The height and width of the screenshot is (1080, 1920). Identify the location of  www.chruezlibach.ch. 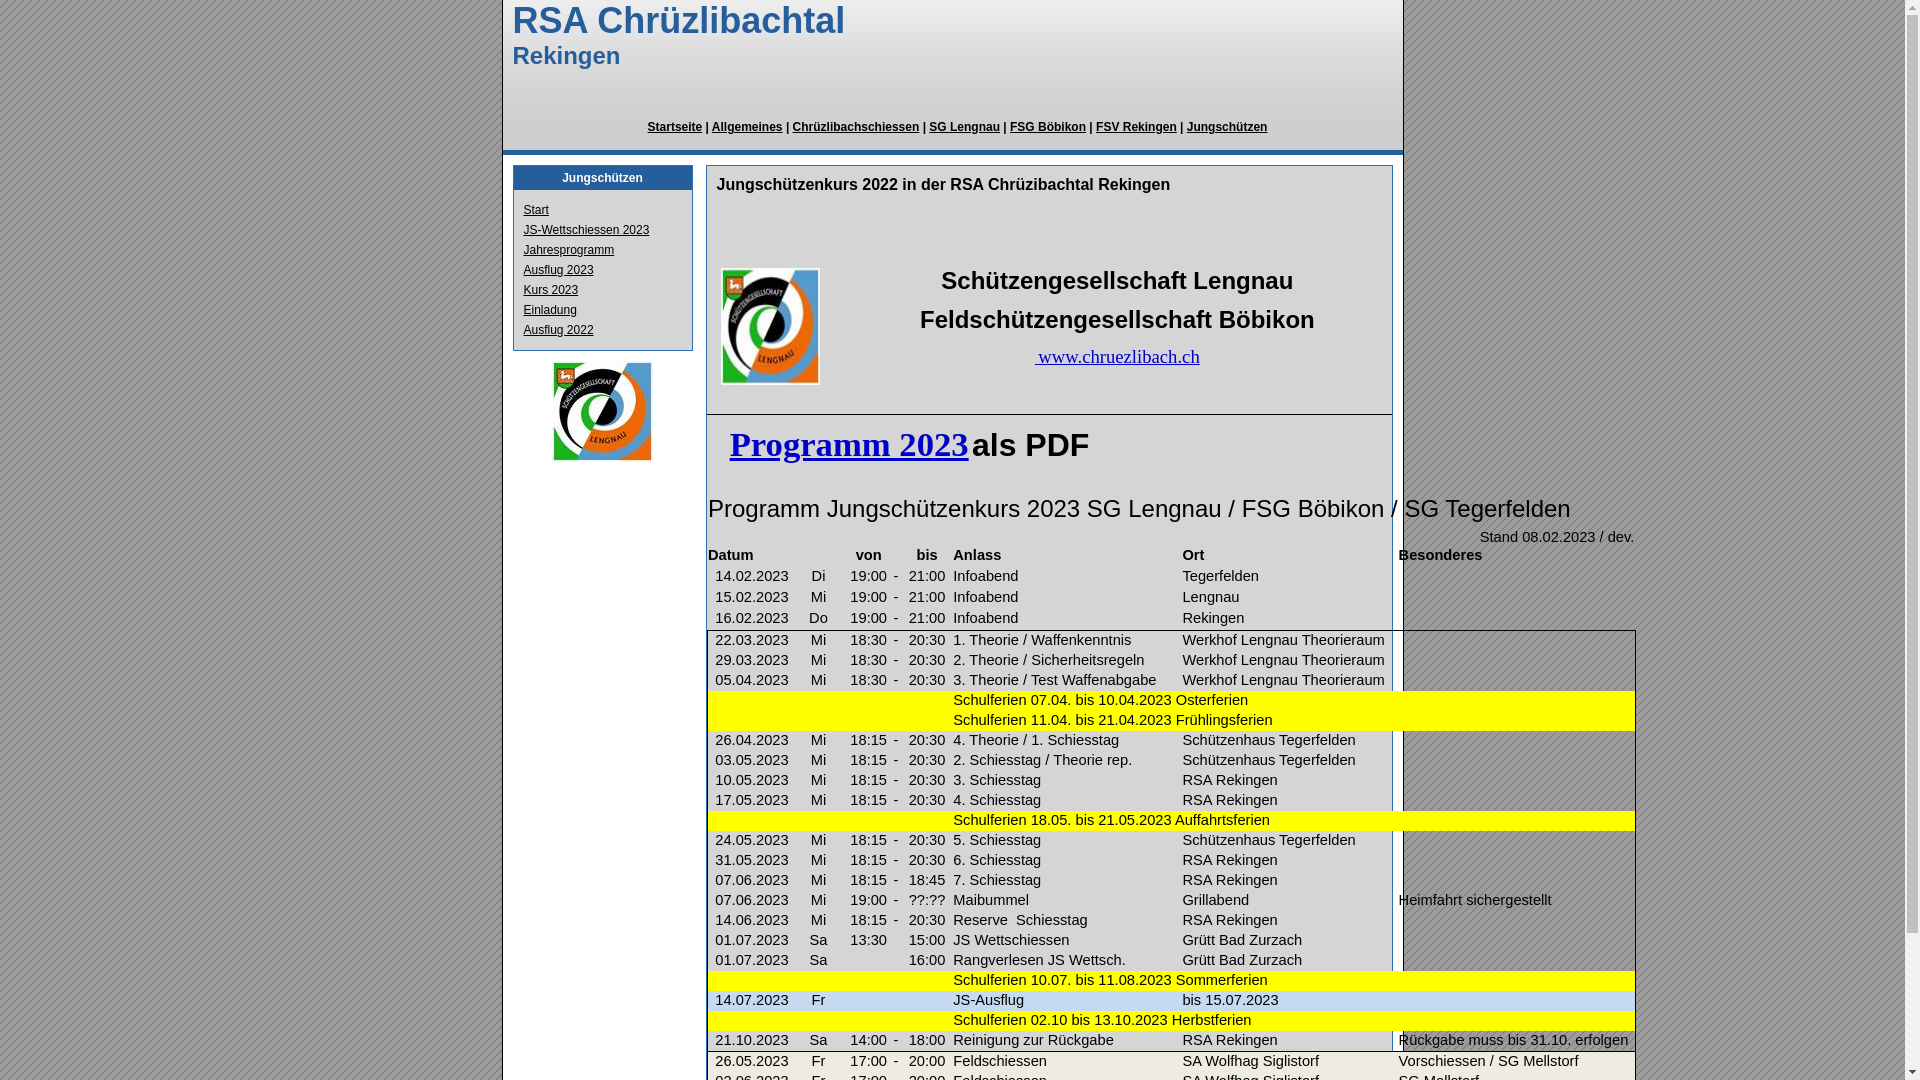
(1118, 358).